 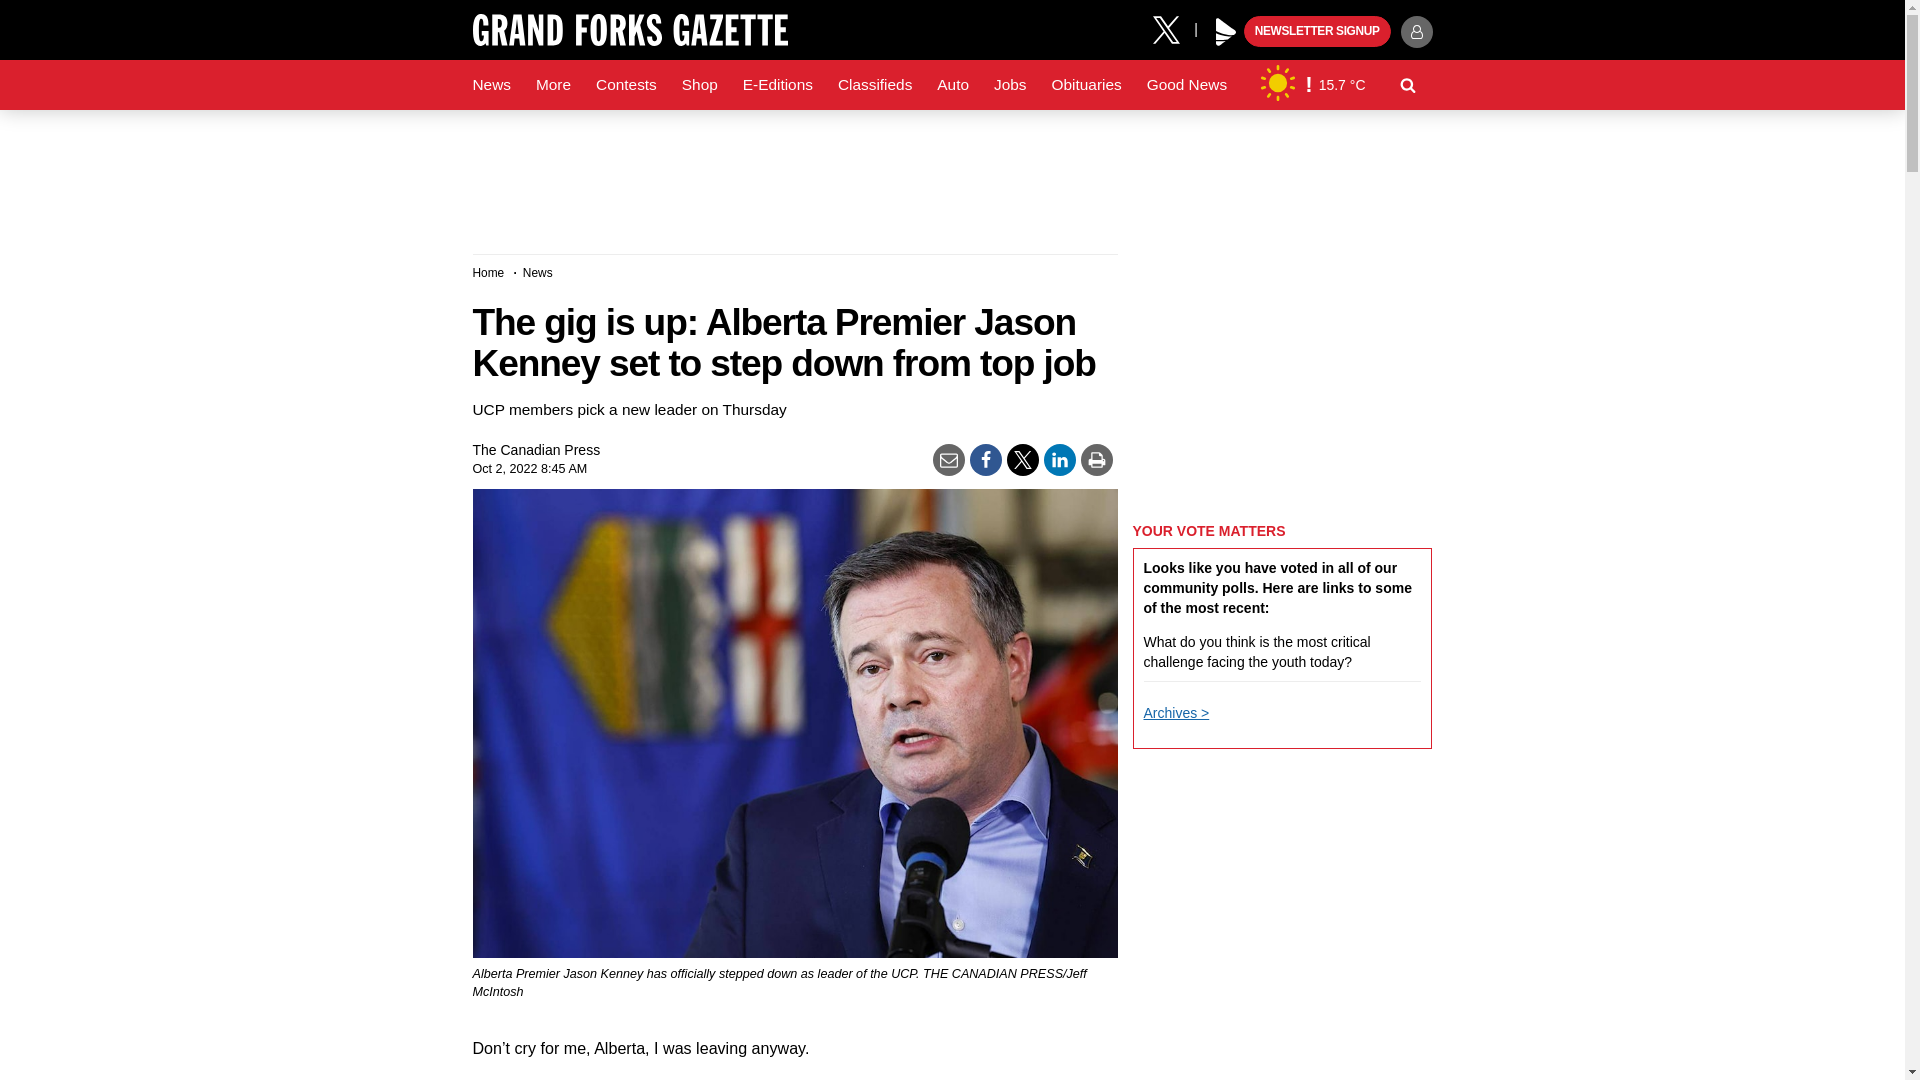 I want to click on 3rd party ad content, so click(x=1282, y=1059).